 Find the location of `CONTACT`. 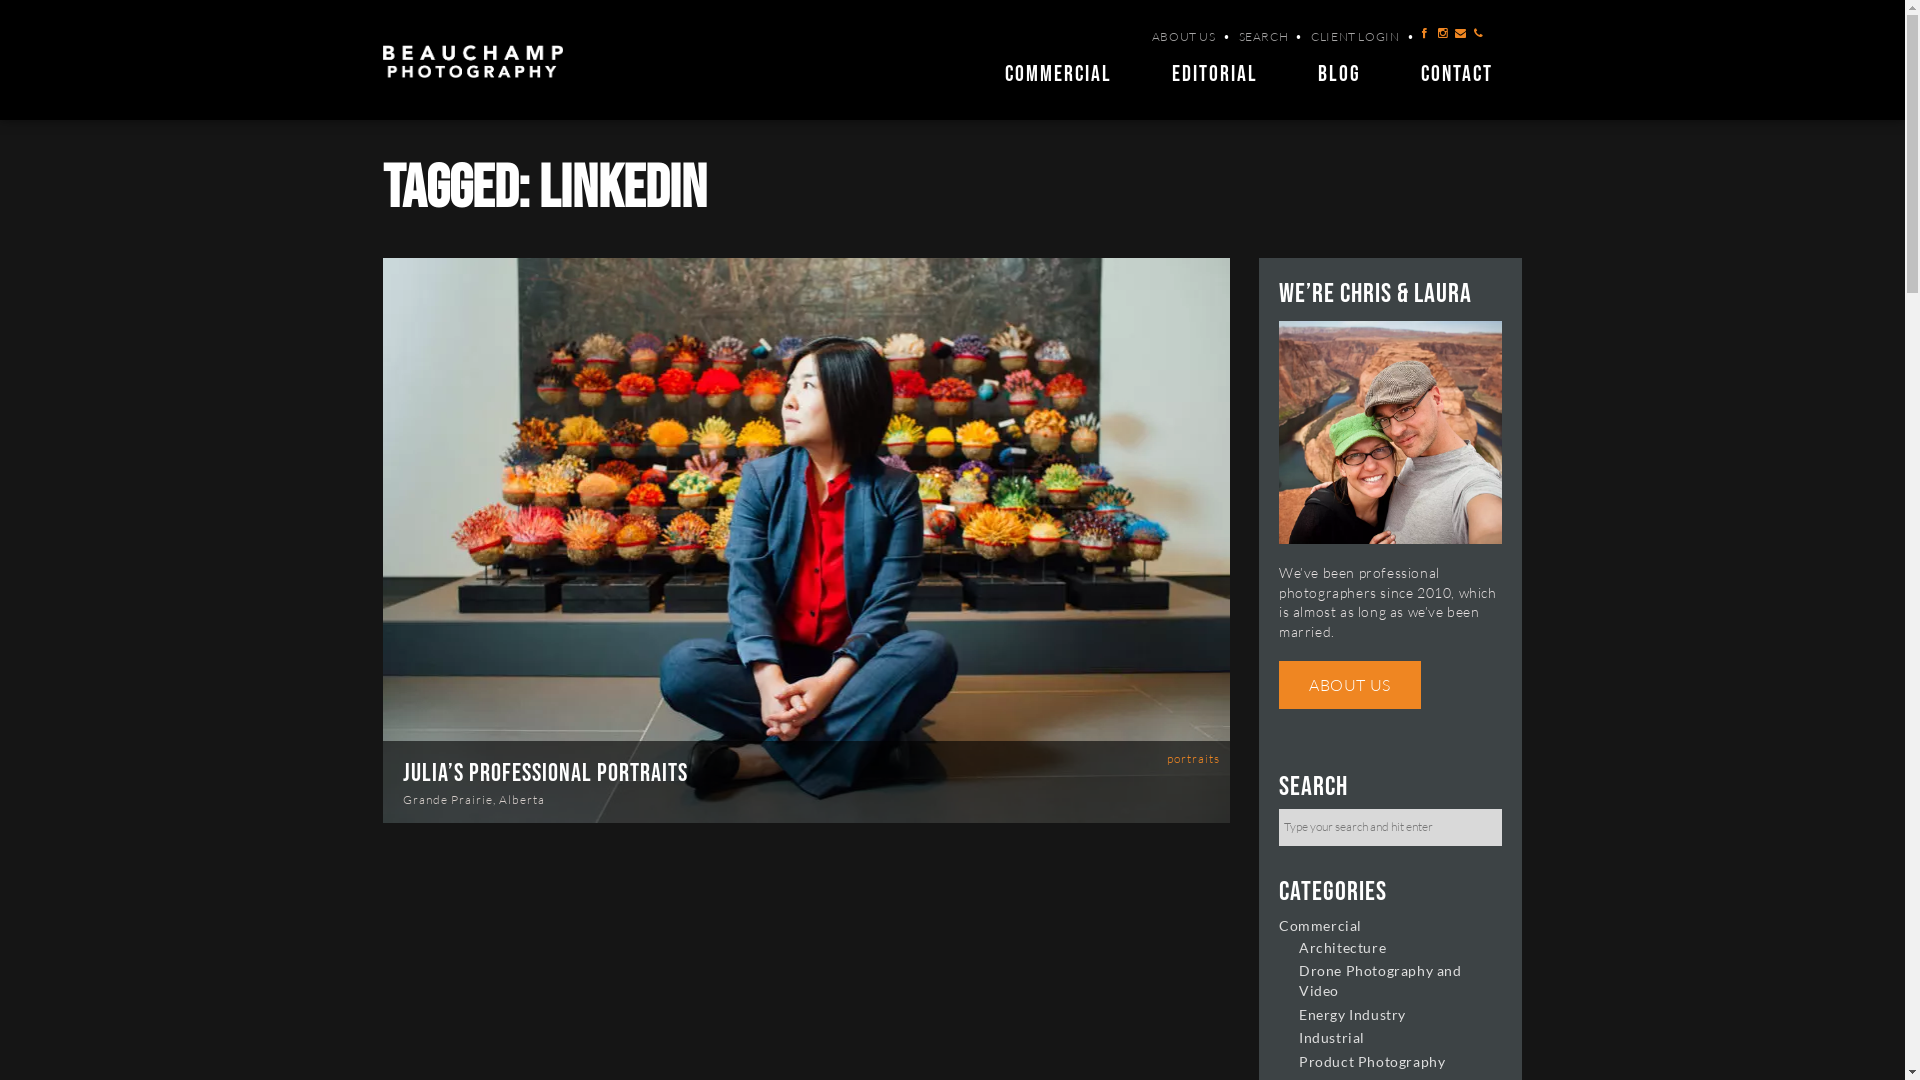

CONTACT is located at coordinates (1456, 75).